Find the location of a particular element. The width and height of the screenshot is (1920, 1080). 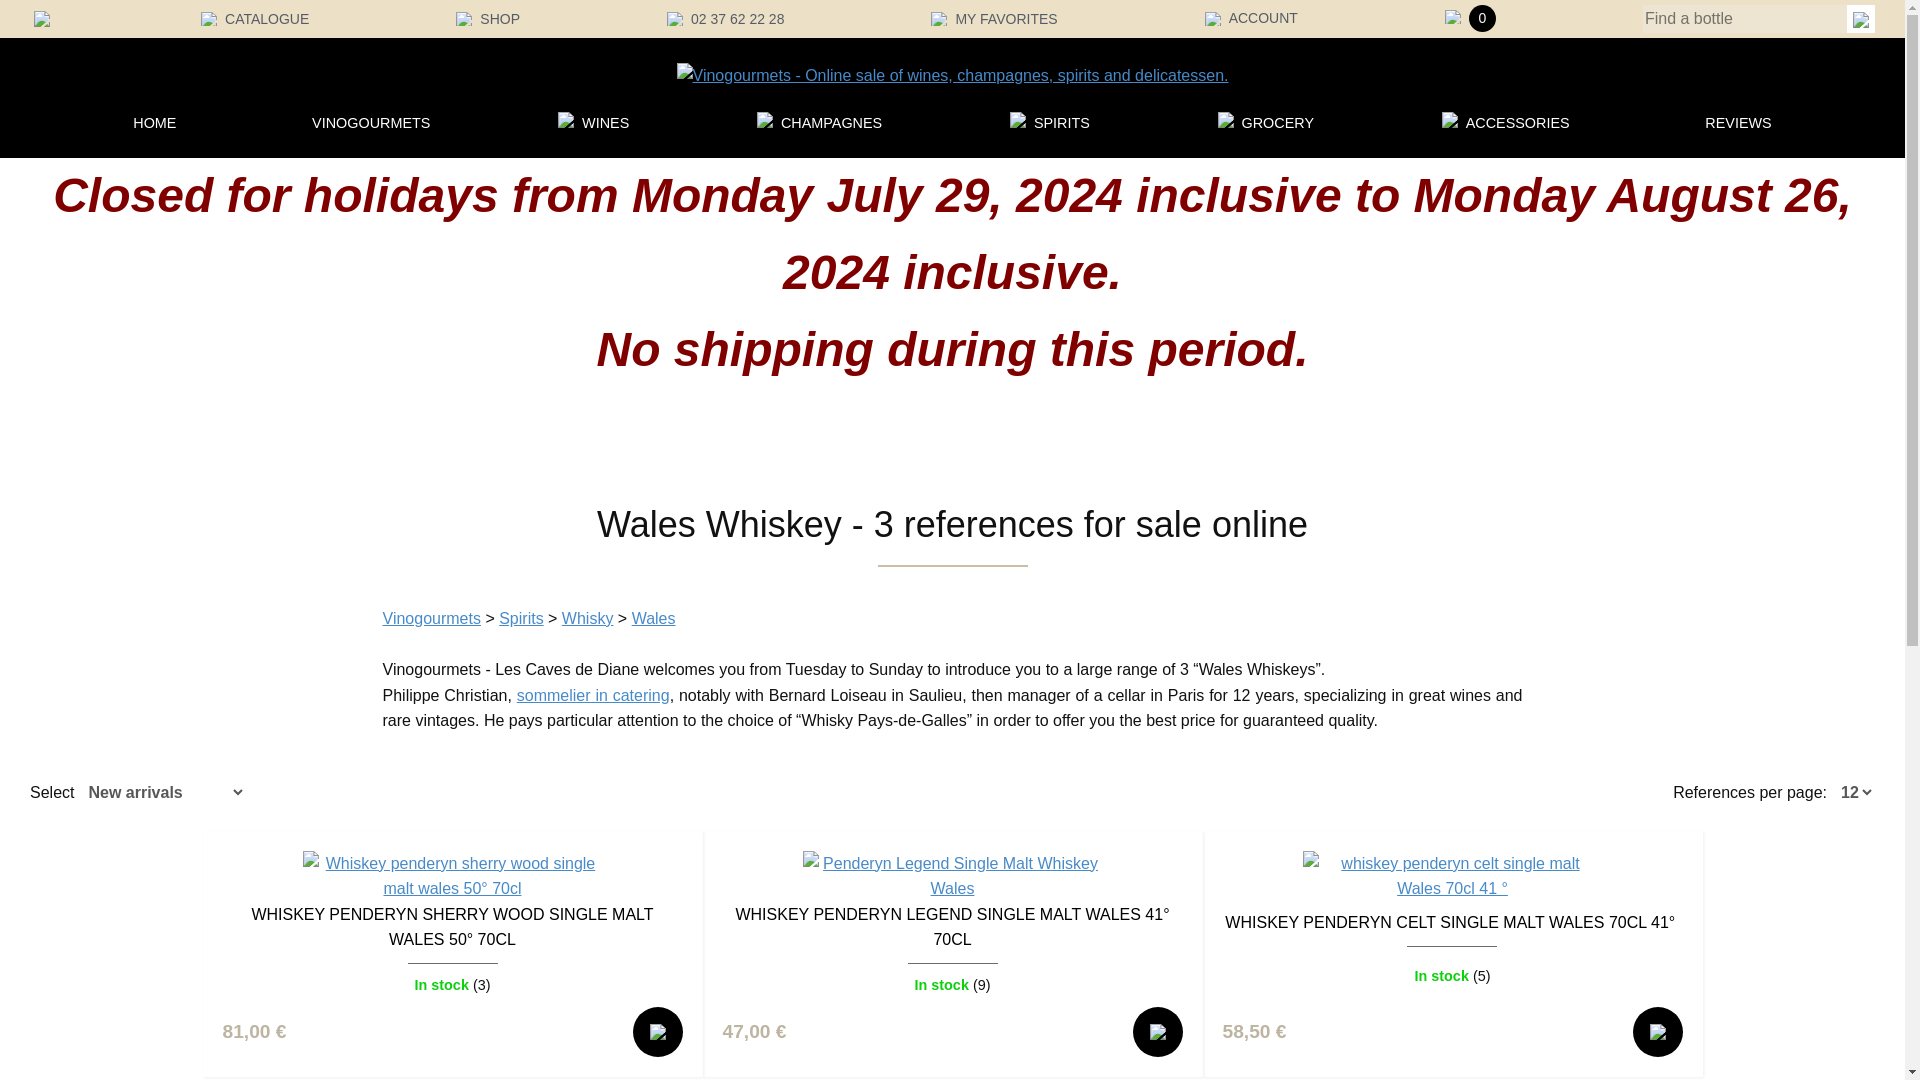

HOME is located at coordinates (154, 122).